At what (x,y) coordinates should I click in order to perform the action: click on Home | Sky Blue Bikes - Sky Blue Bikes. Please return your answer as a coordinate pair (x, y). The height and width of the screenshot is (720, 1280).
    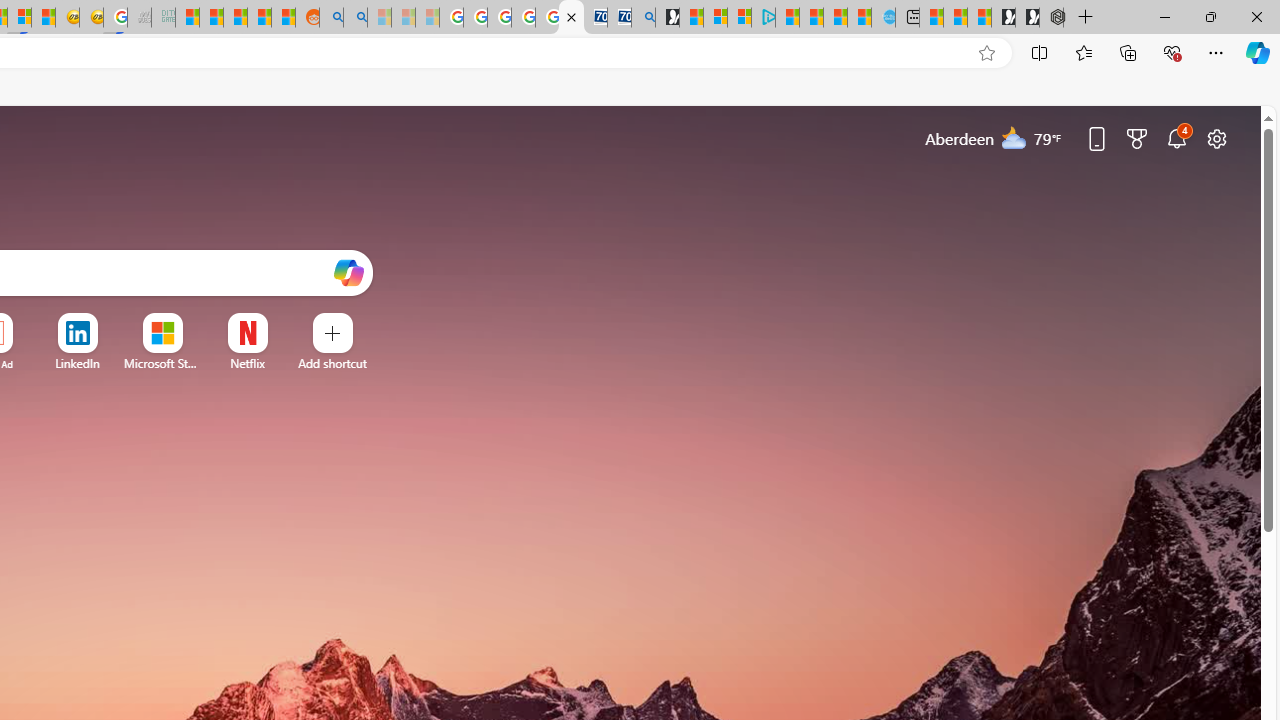
    Looking at the image, I should click on (882, 18).